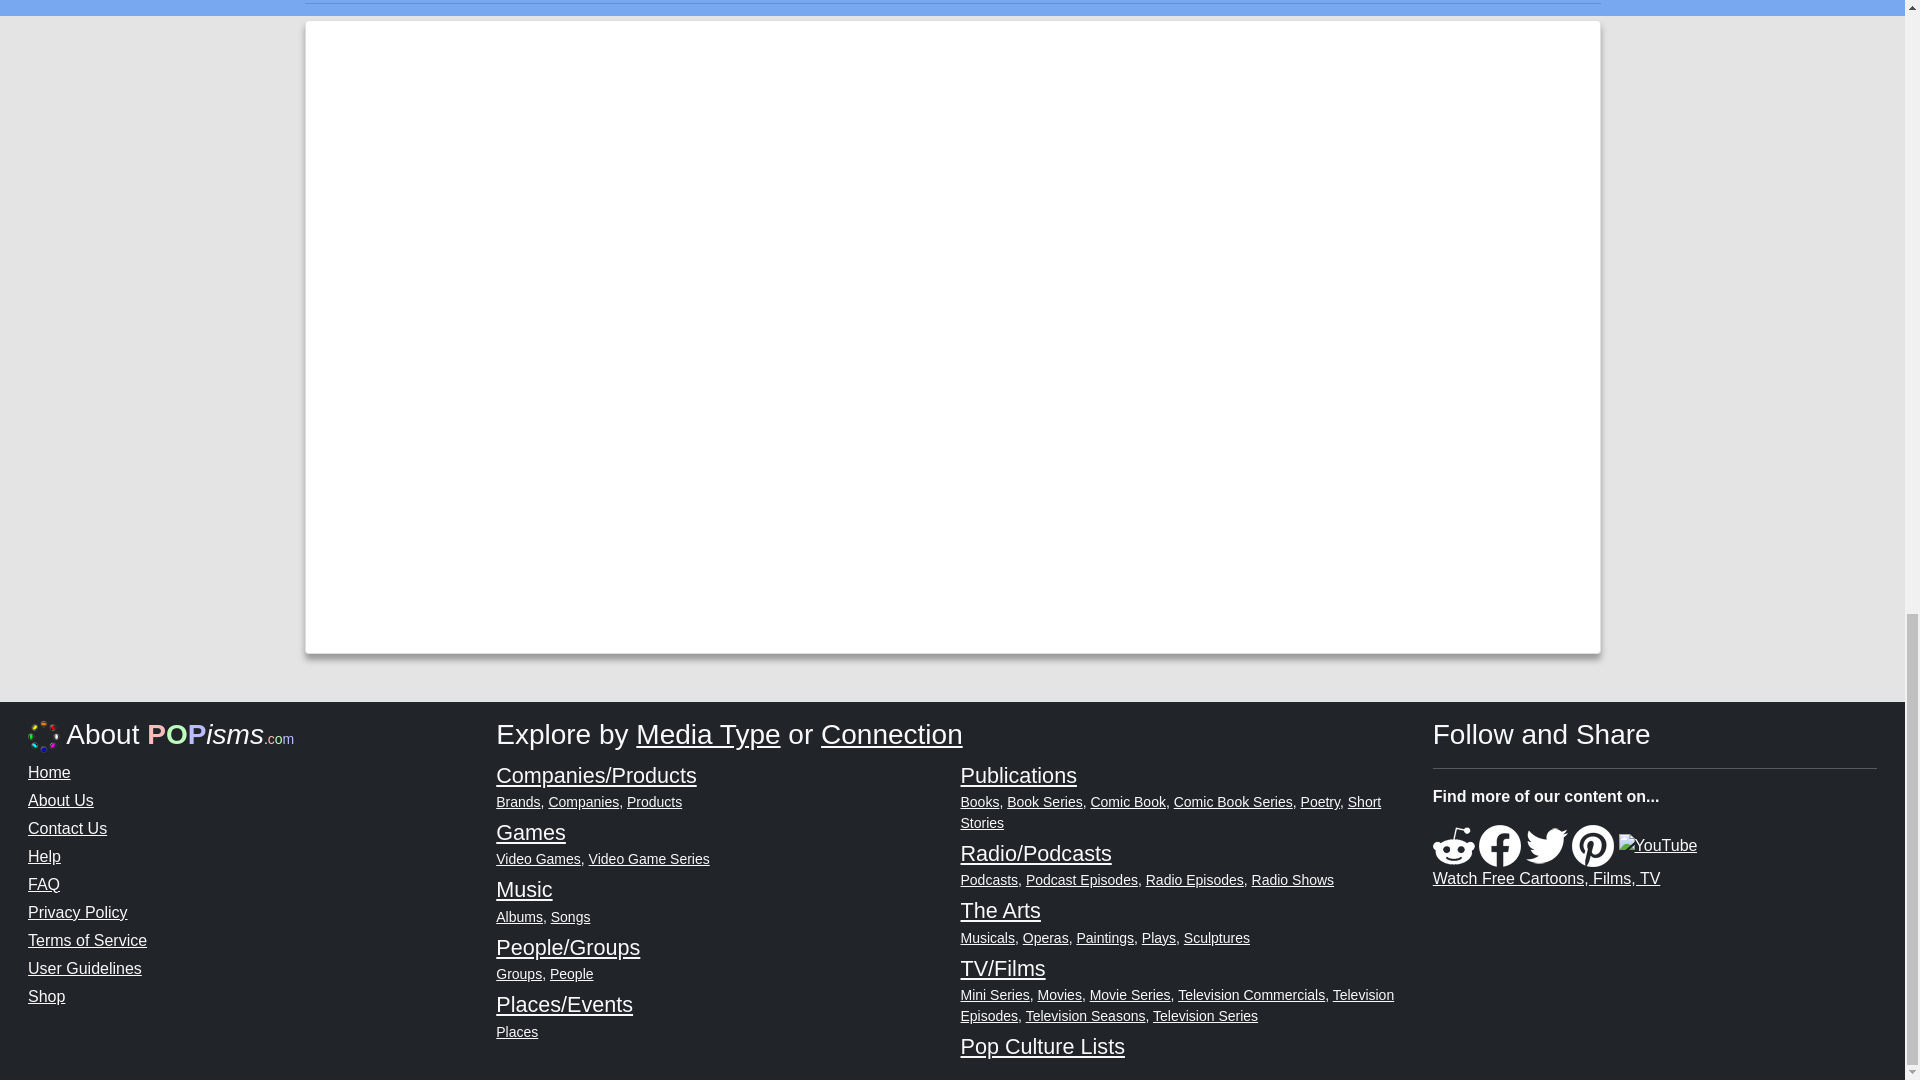  I want to click on Home, so click(50, 772).